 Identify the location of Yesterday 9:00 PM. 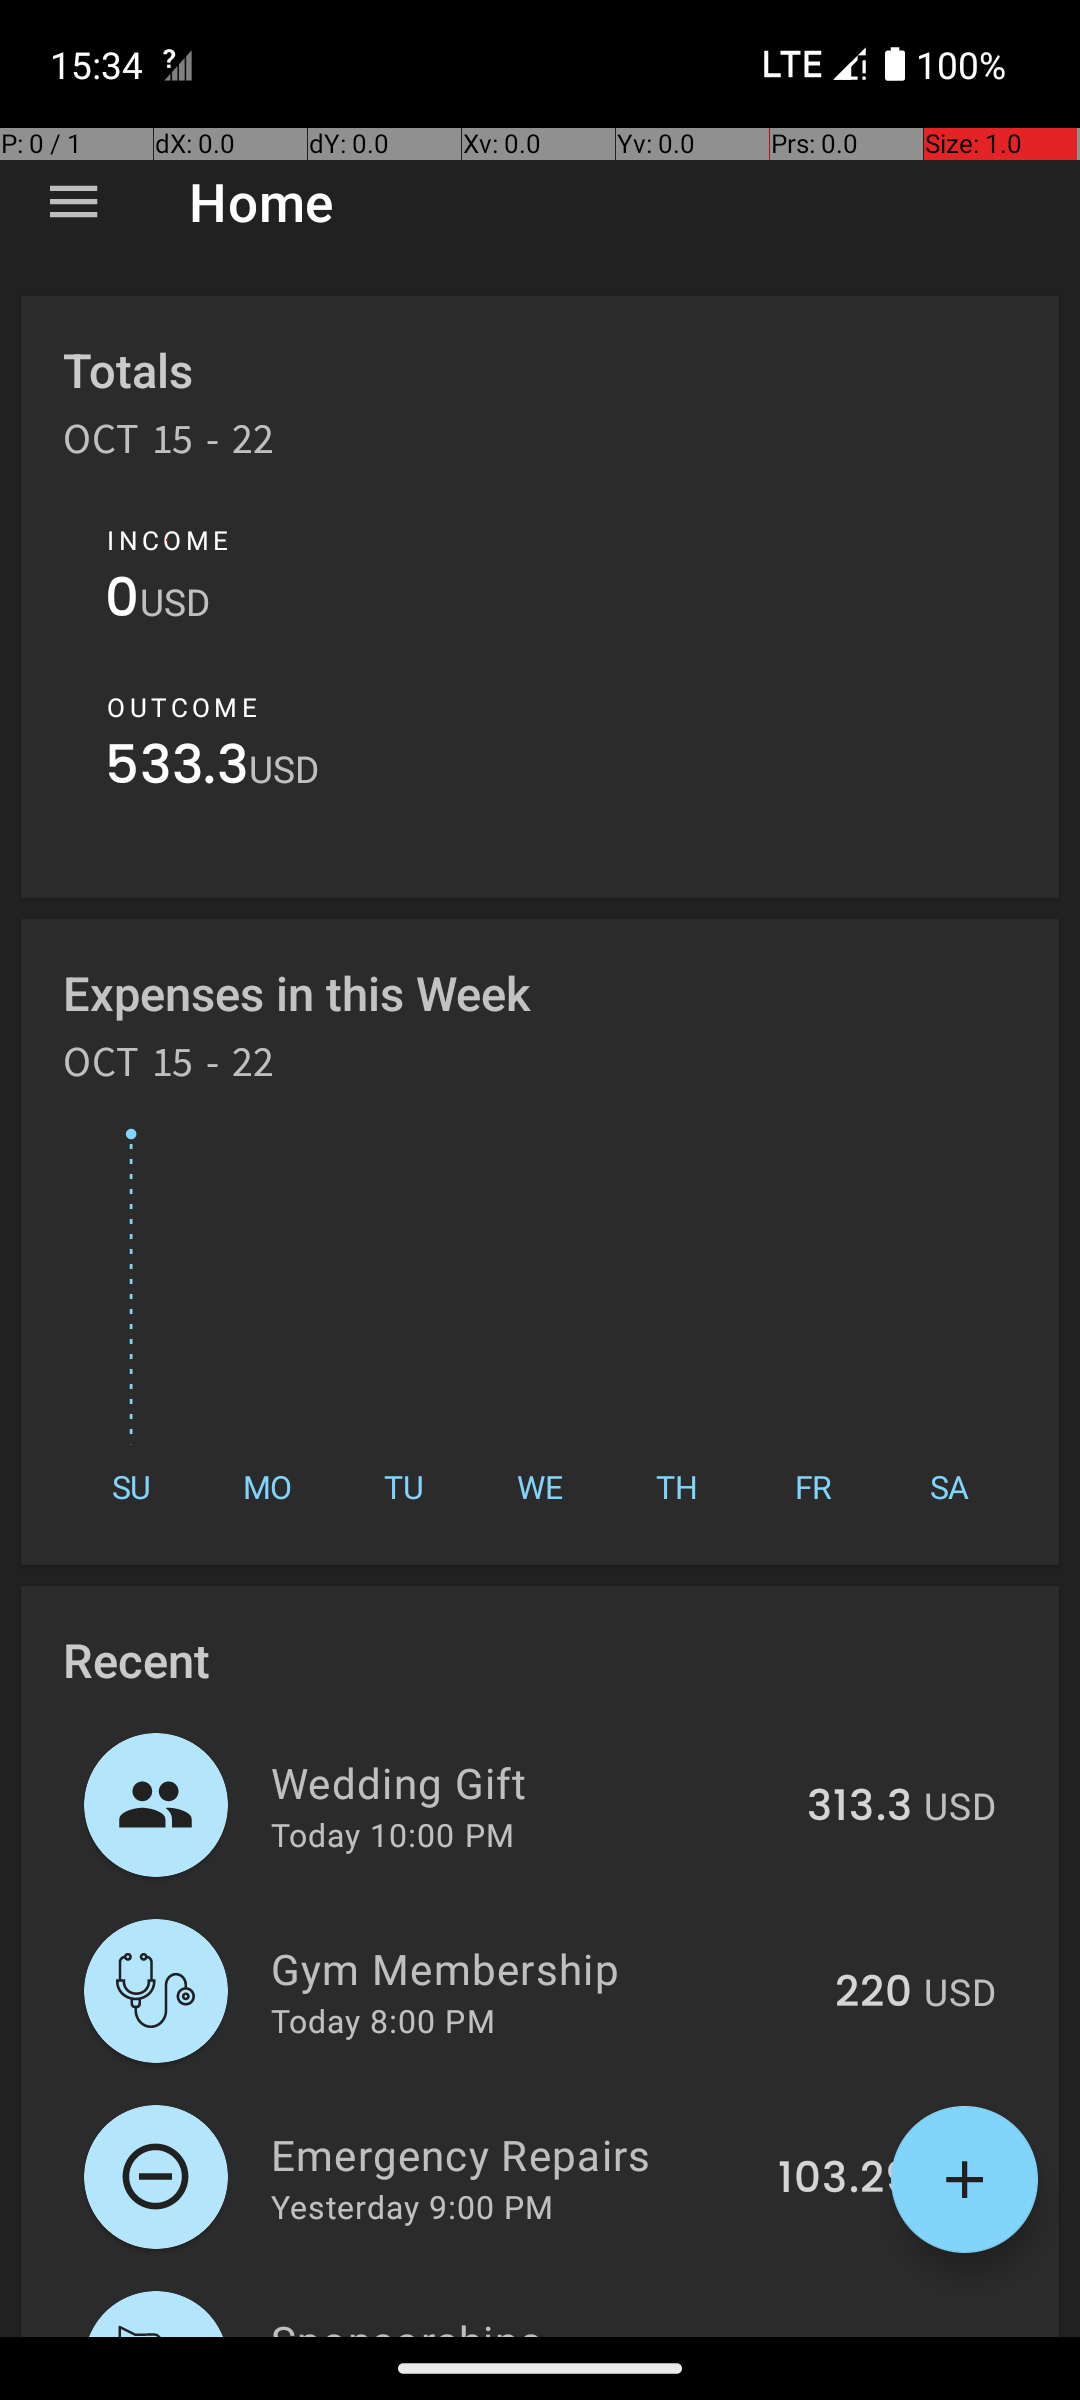
(412, 2206).